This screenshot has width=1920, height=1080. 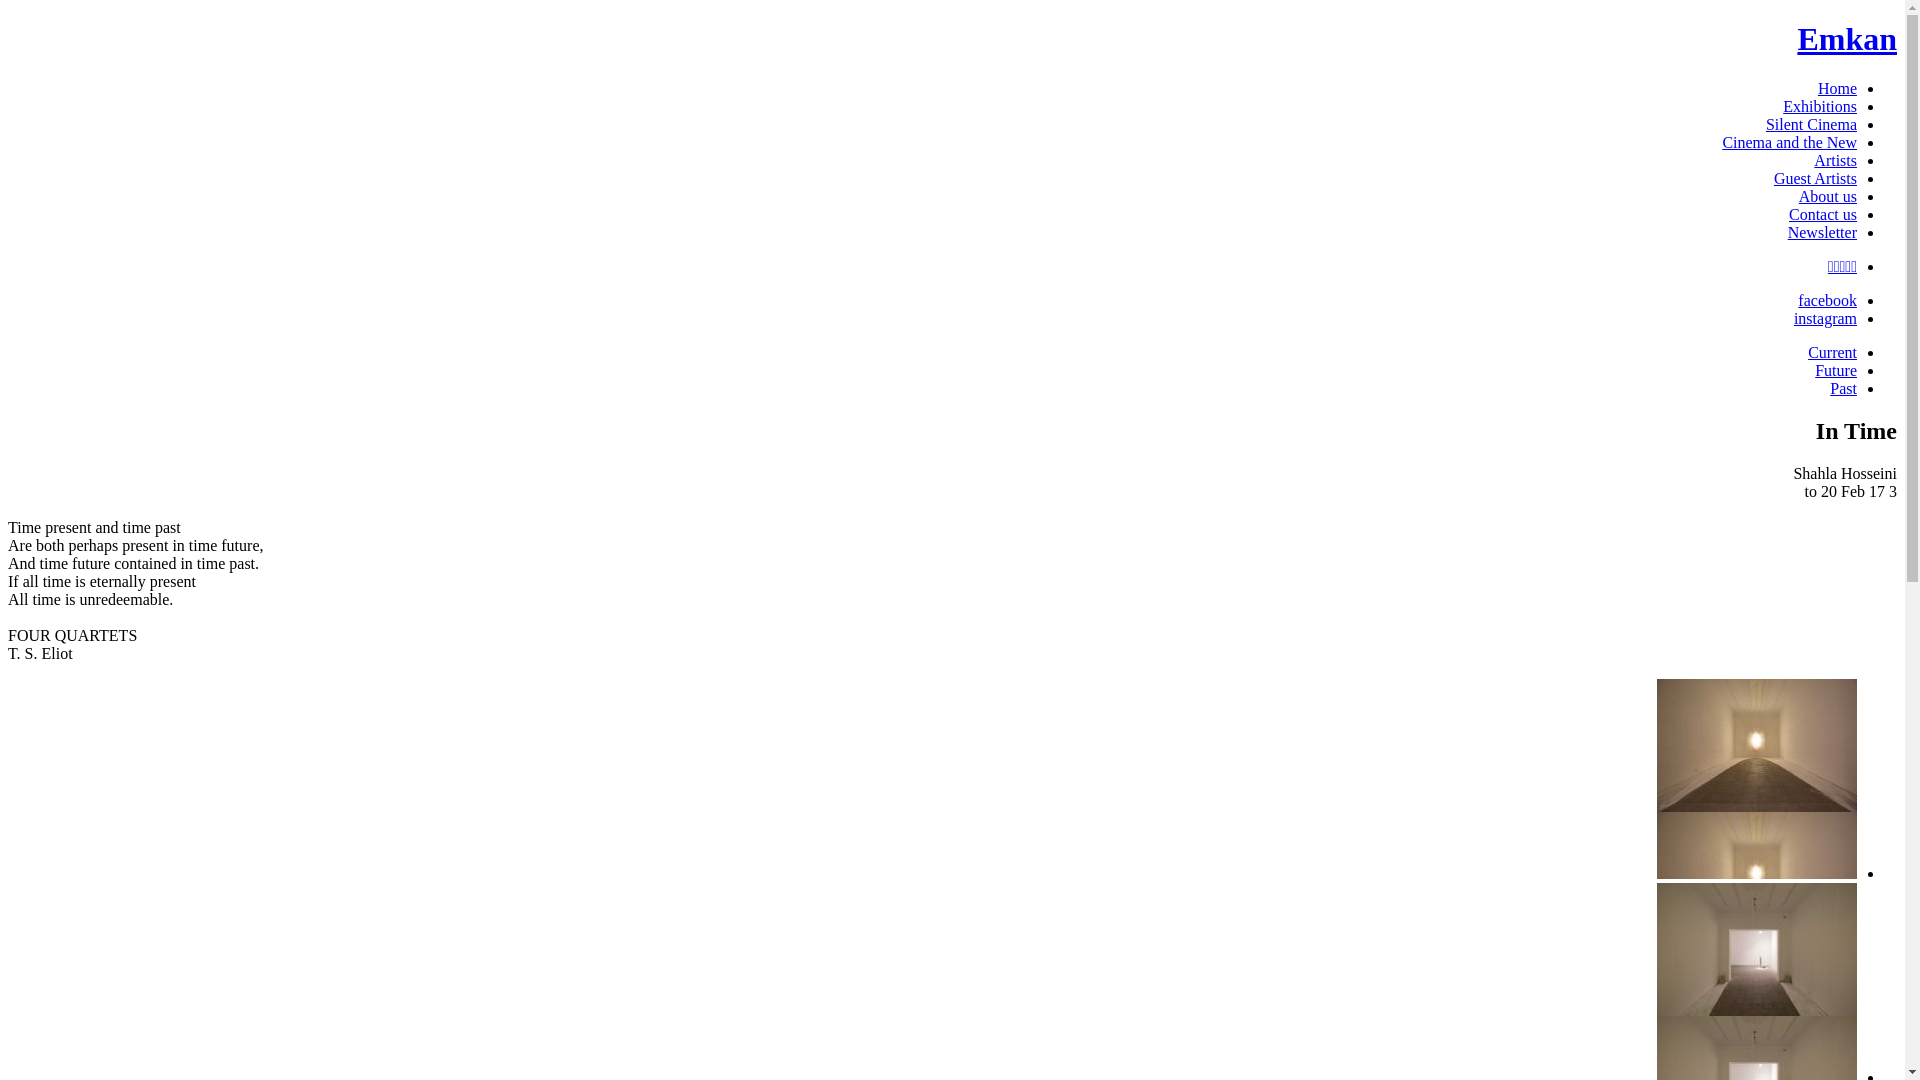 What do you see at coordinates (1828, 196) in the screenshot?
I see `About us` at bounding box center [1828, 196].